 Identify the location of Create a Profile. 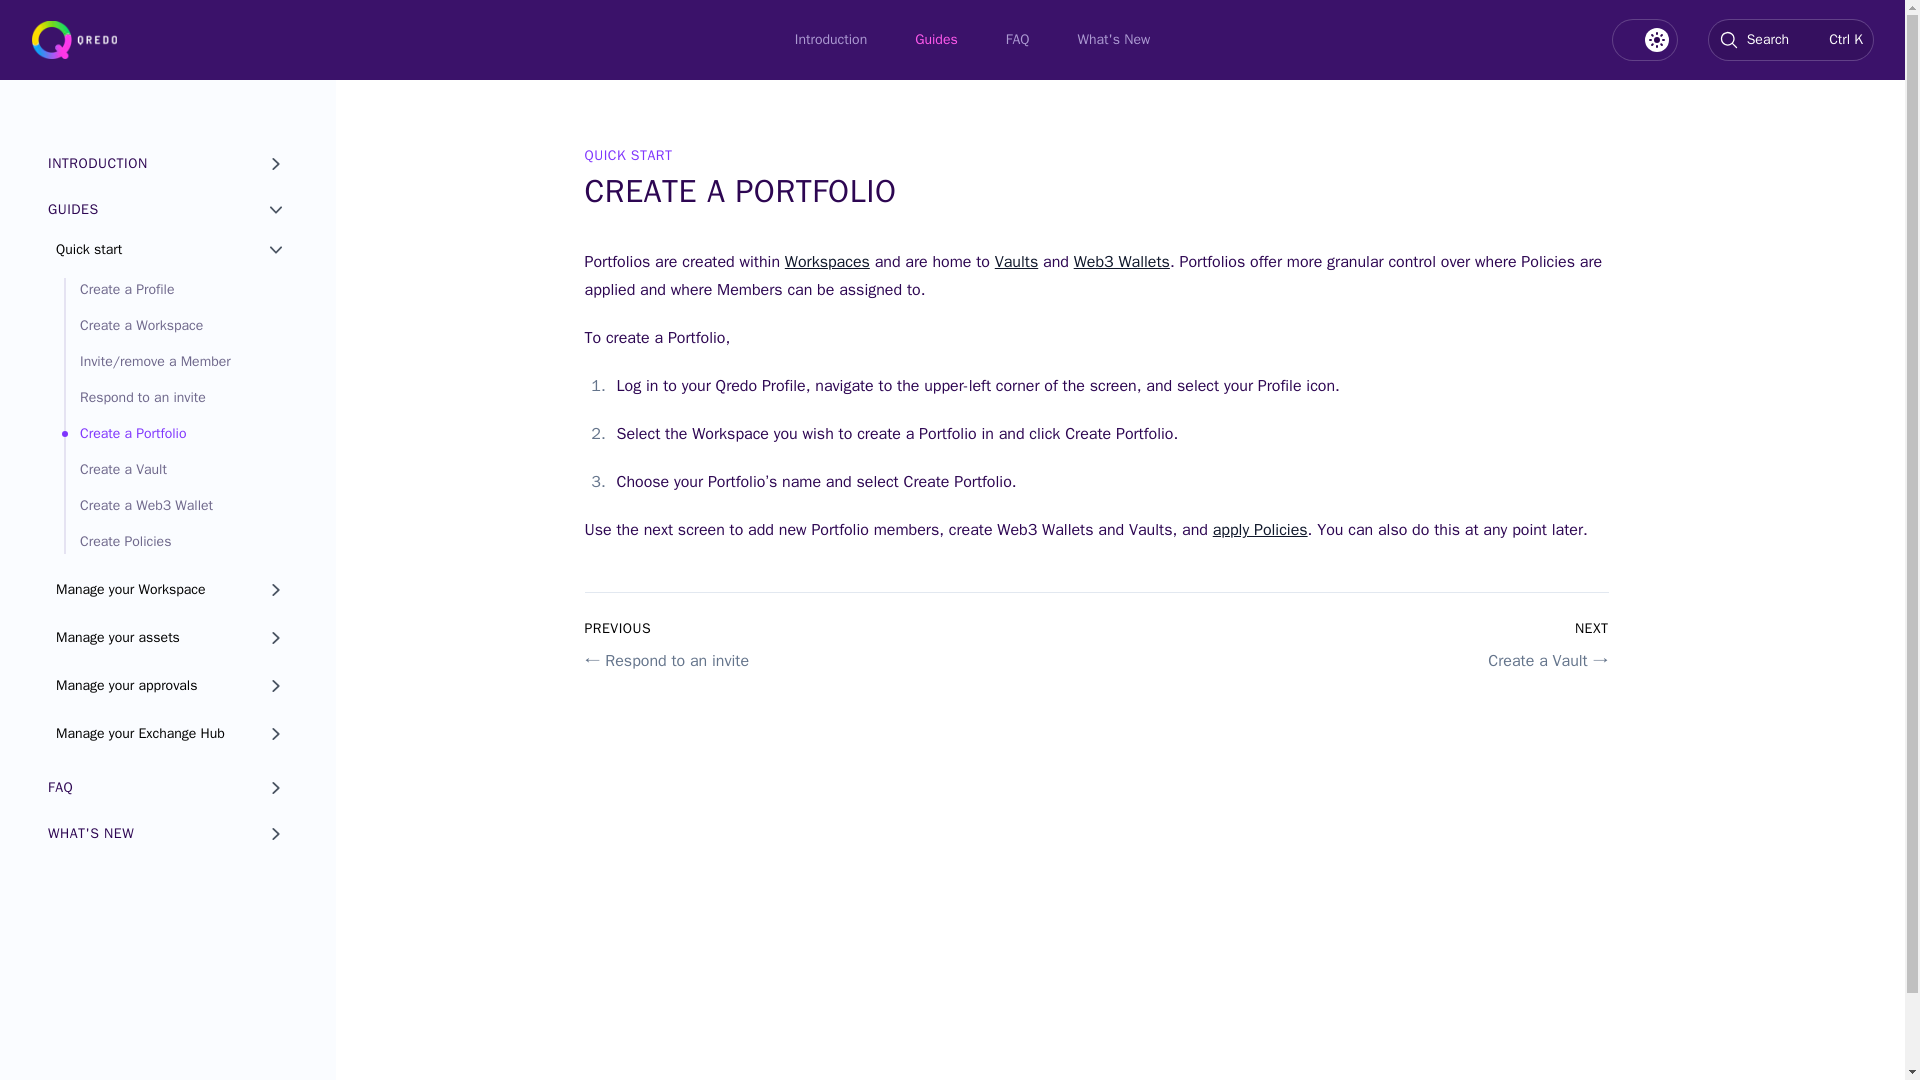
(176, 290).